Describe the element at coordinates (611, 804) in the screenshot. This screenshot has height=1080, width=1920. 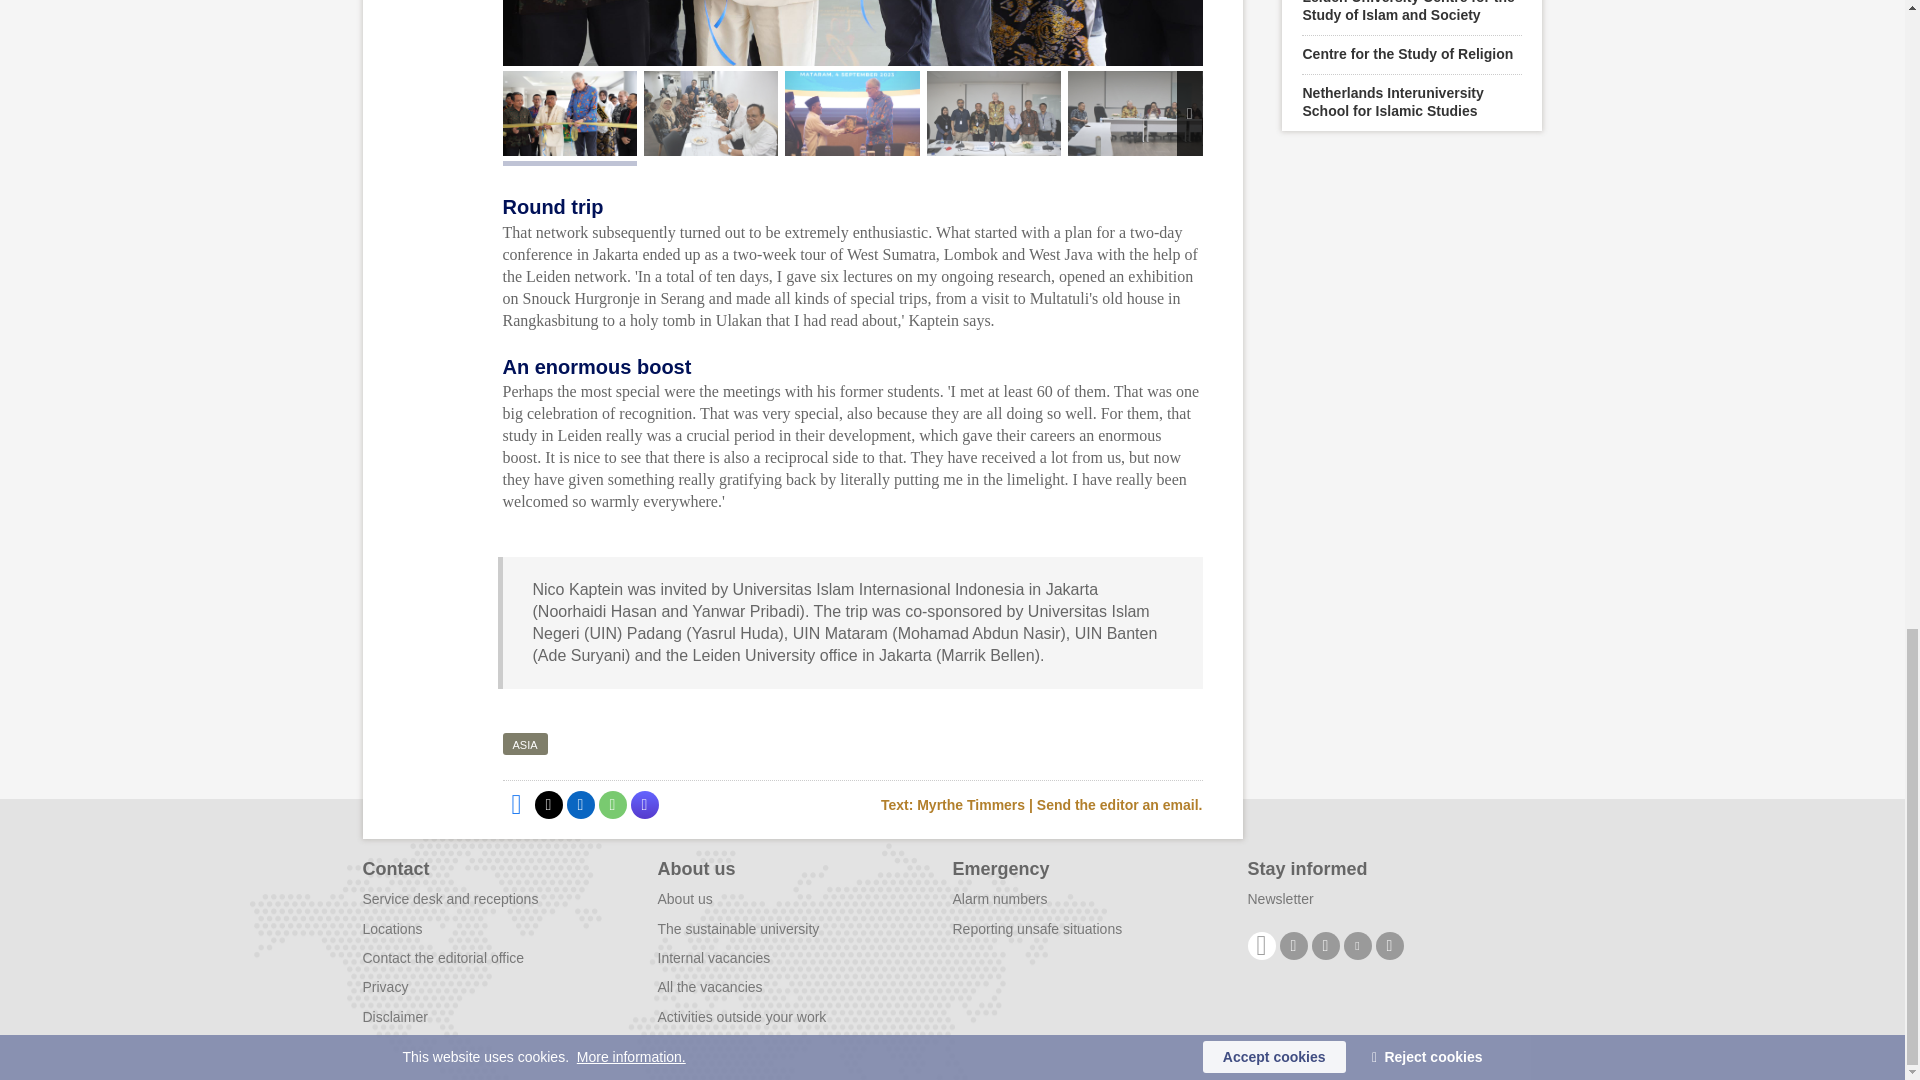
I see `Share by WhatsApp` at that location.